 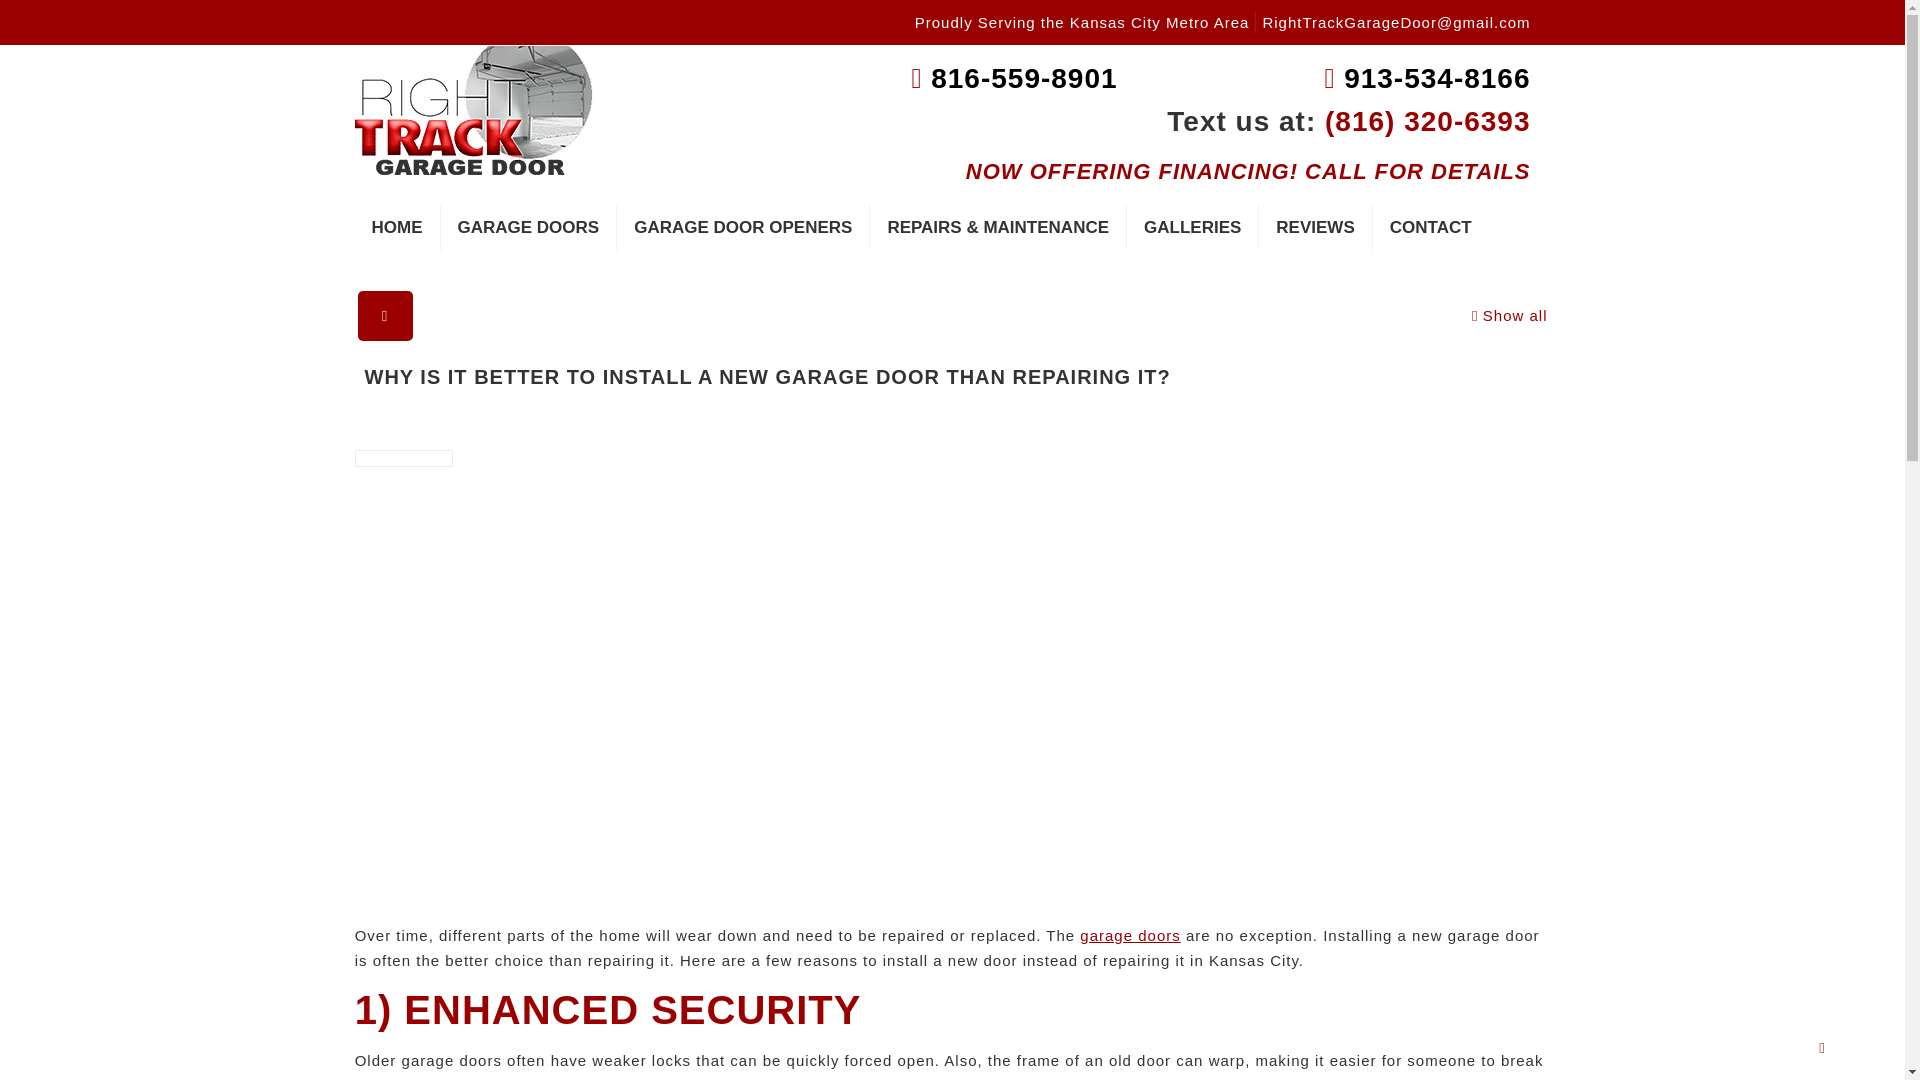 I want to click on HOME, so click(x=396, y=227).